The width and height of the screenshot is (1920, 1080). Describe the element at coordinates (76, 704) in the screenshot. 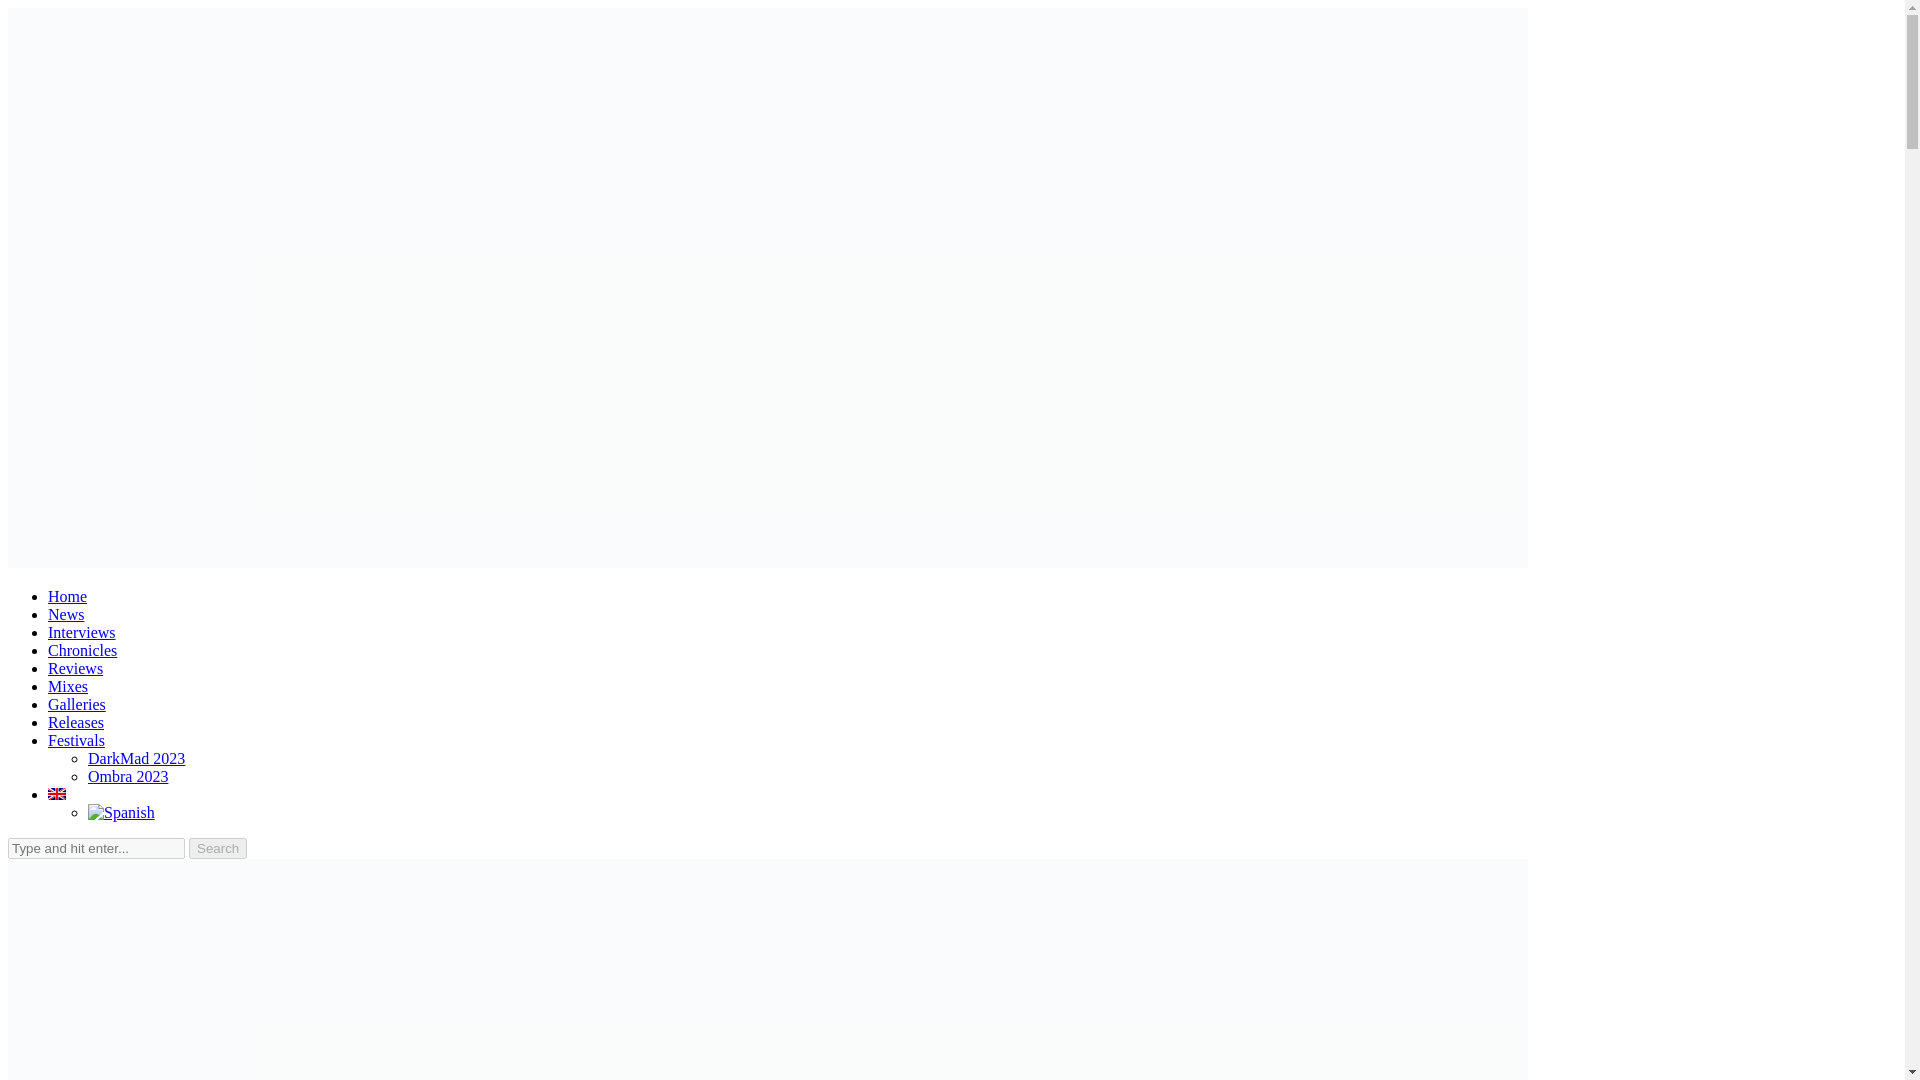

I see `Galleries` at that location.